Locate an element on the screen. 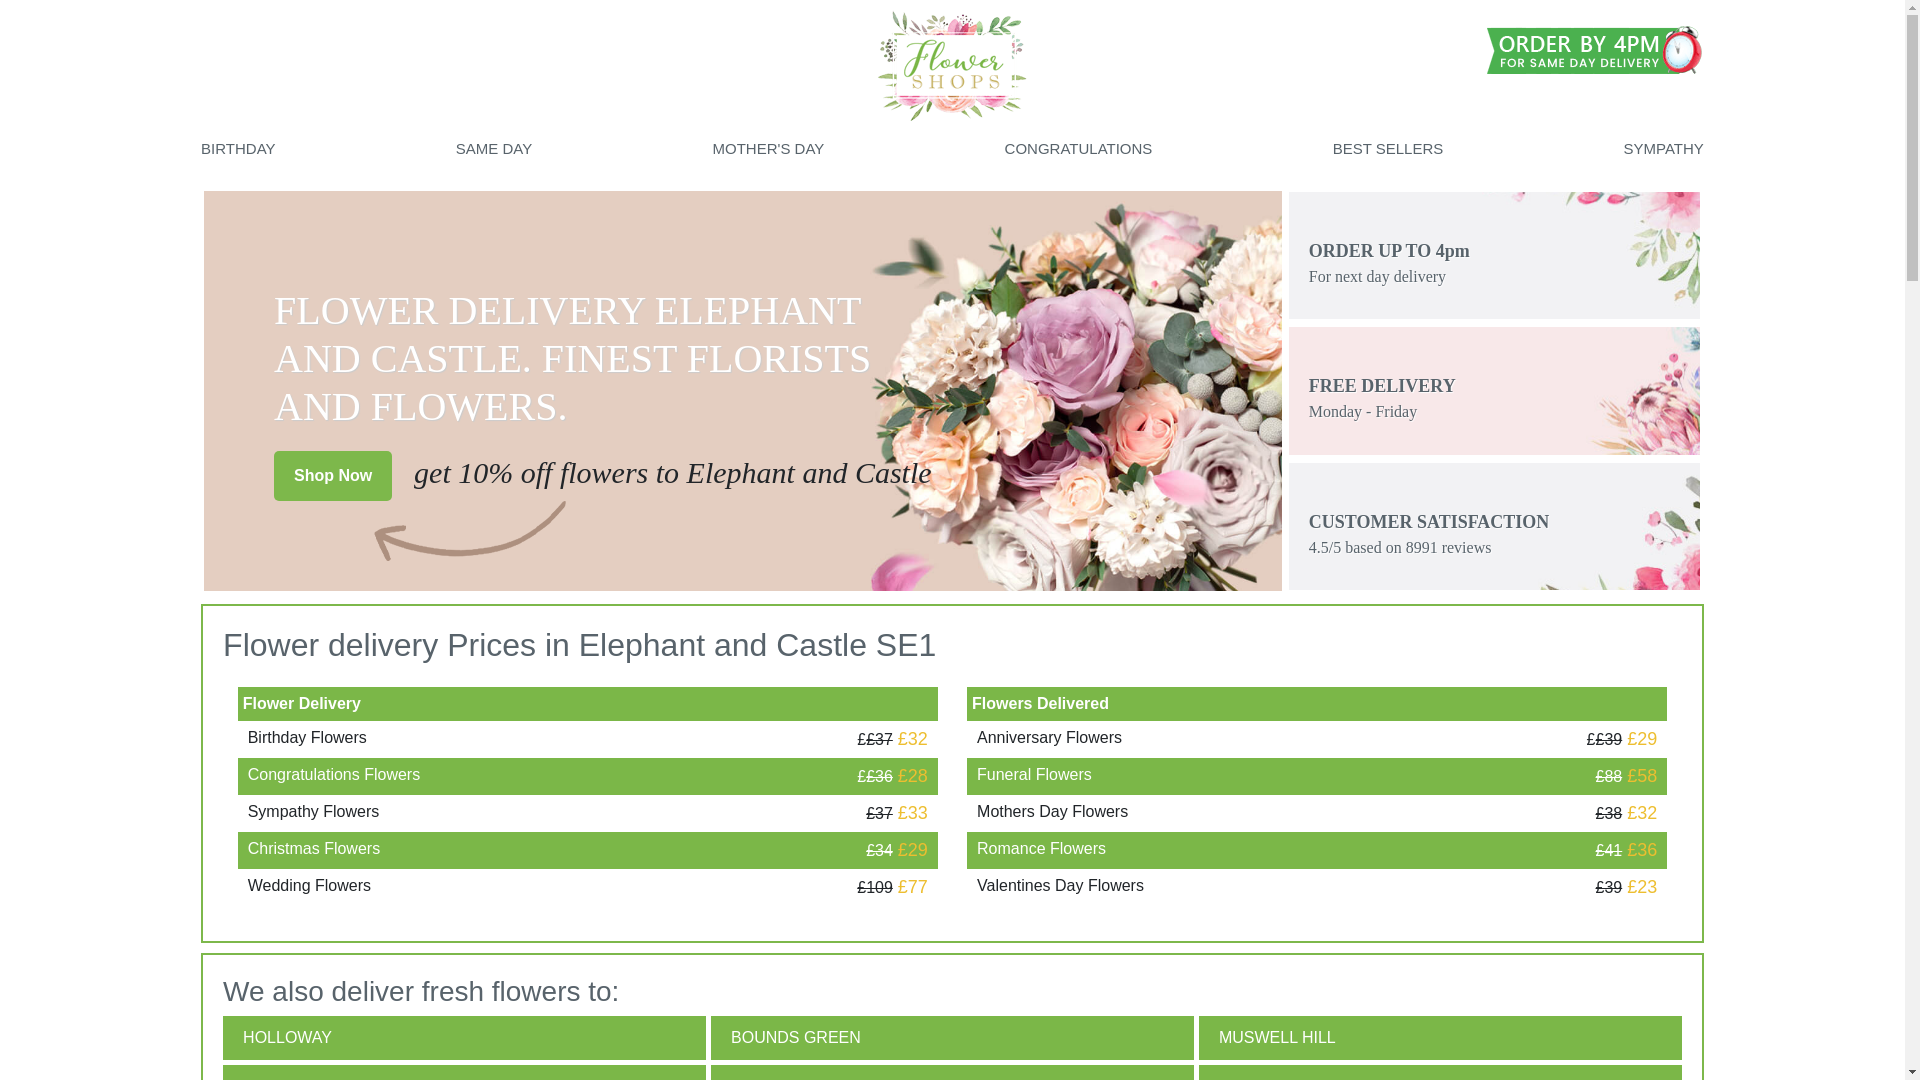 This screenshot has height=1080, width=1920. Shop Now is located at coordinates (332, 476).